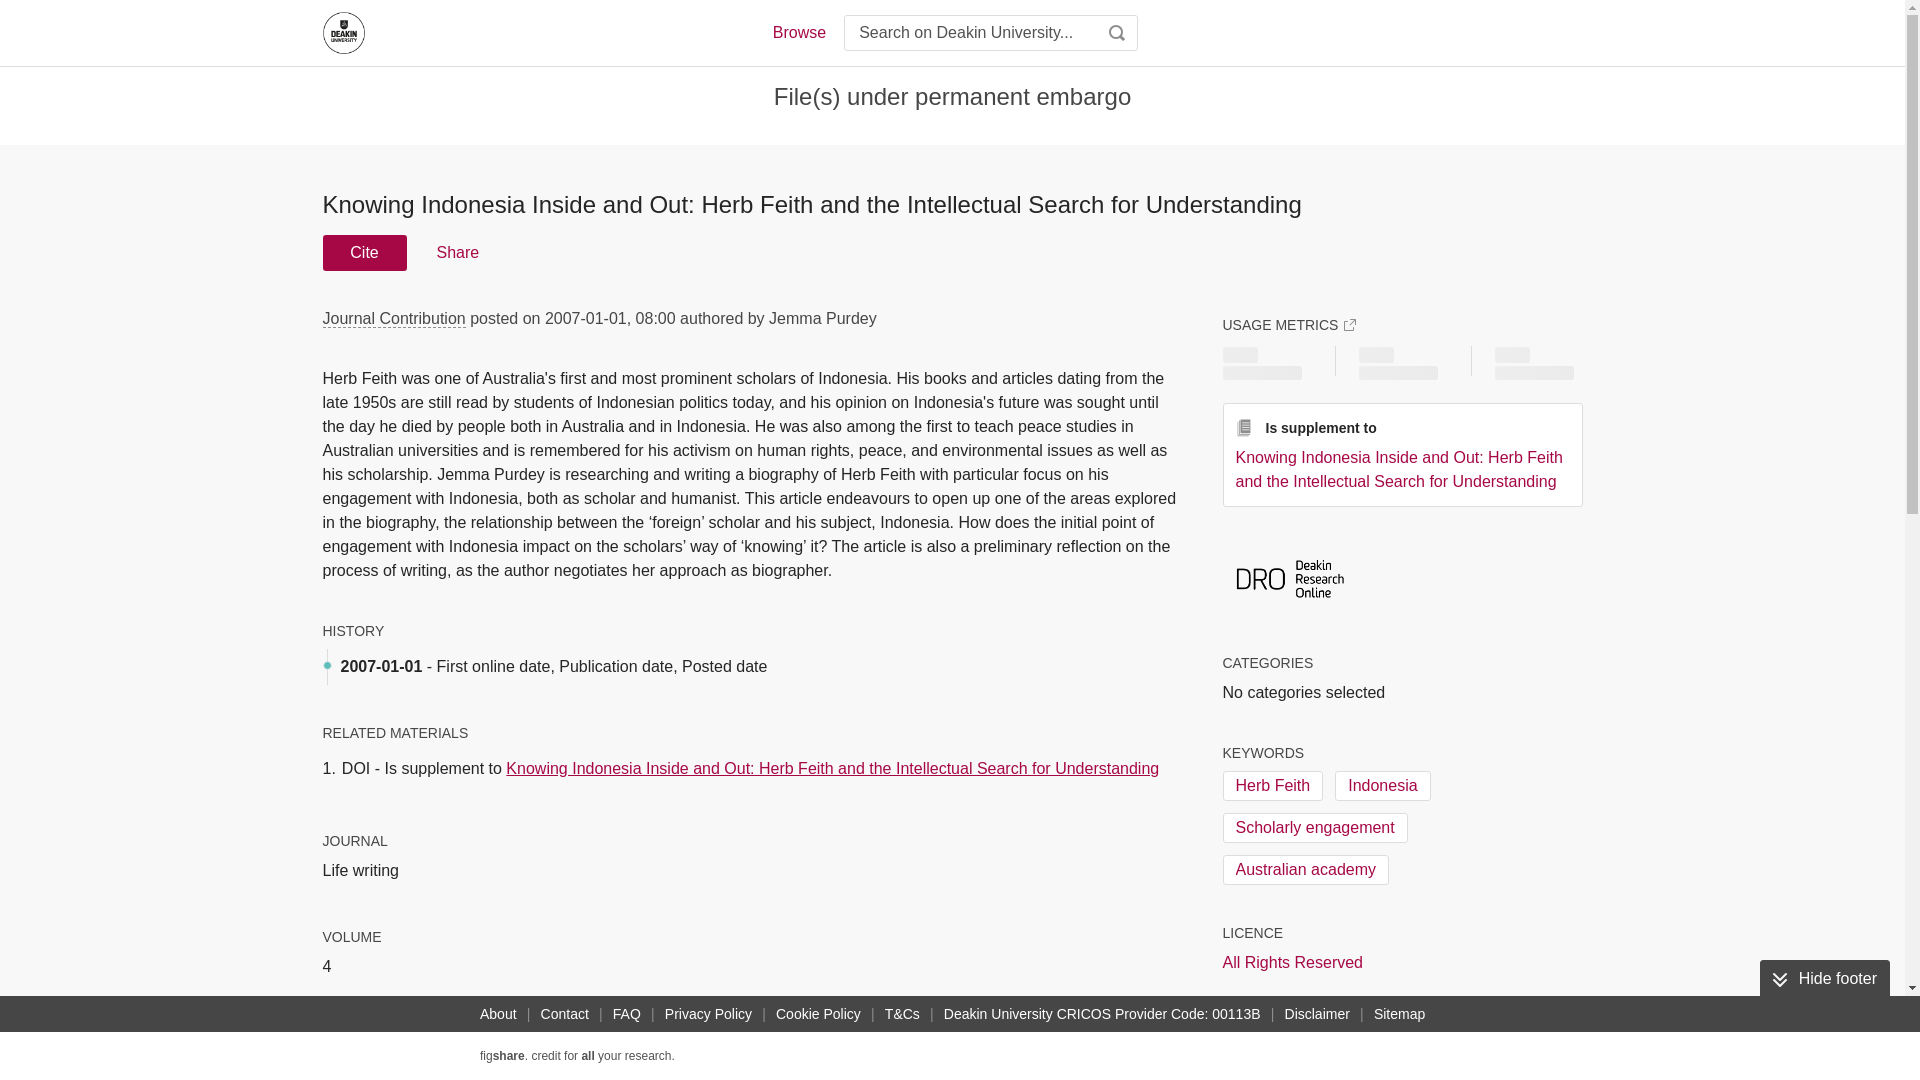 Image resolution: width=1920 pixels, height=1080 pixels. Describe the element at coordinates (1272, 786) in the screenshot. I see `Herb Feith` at that location.